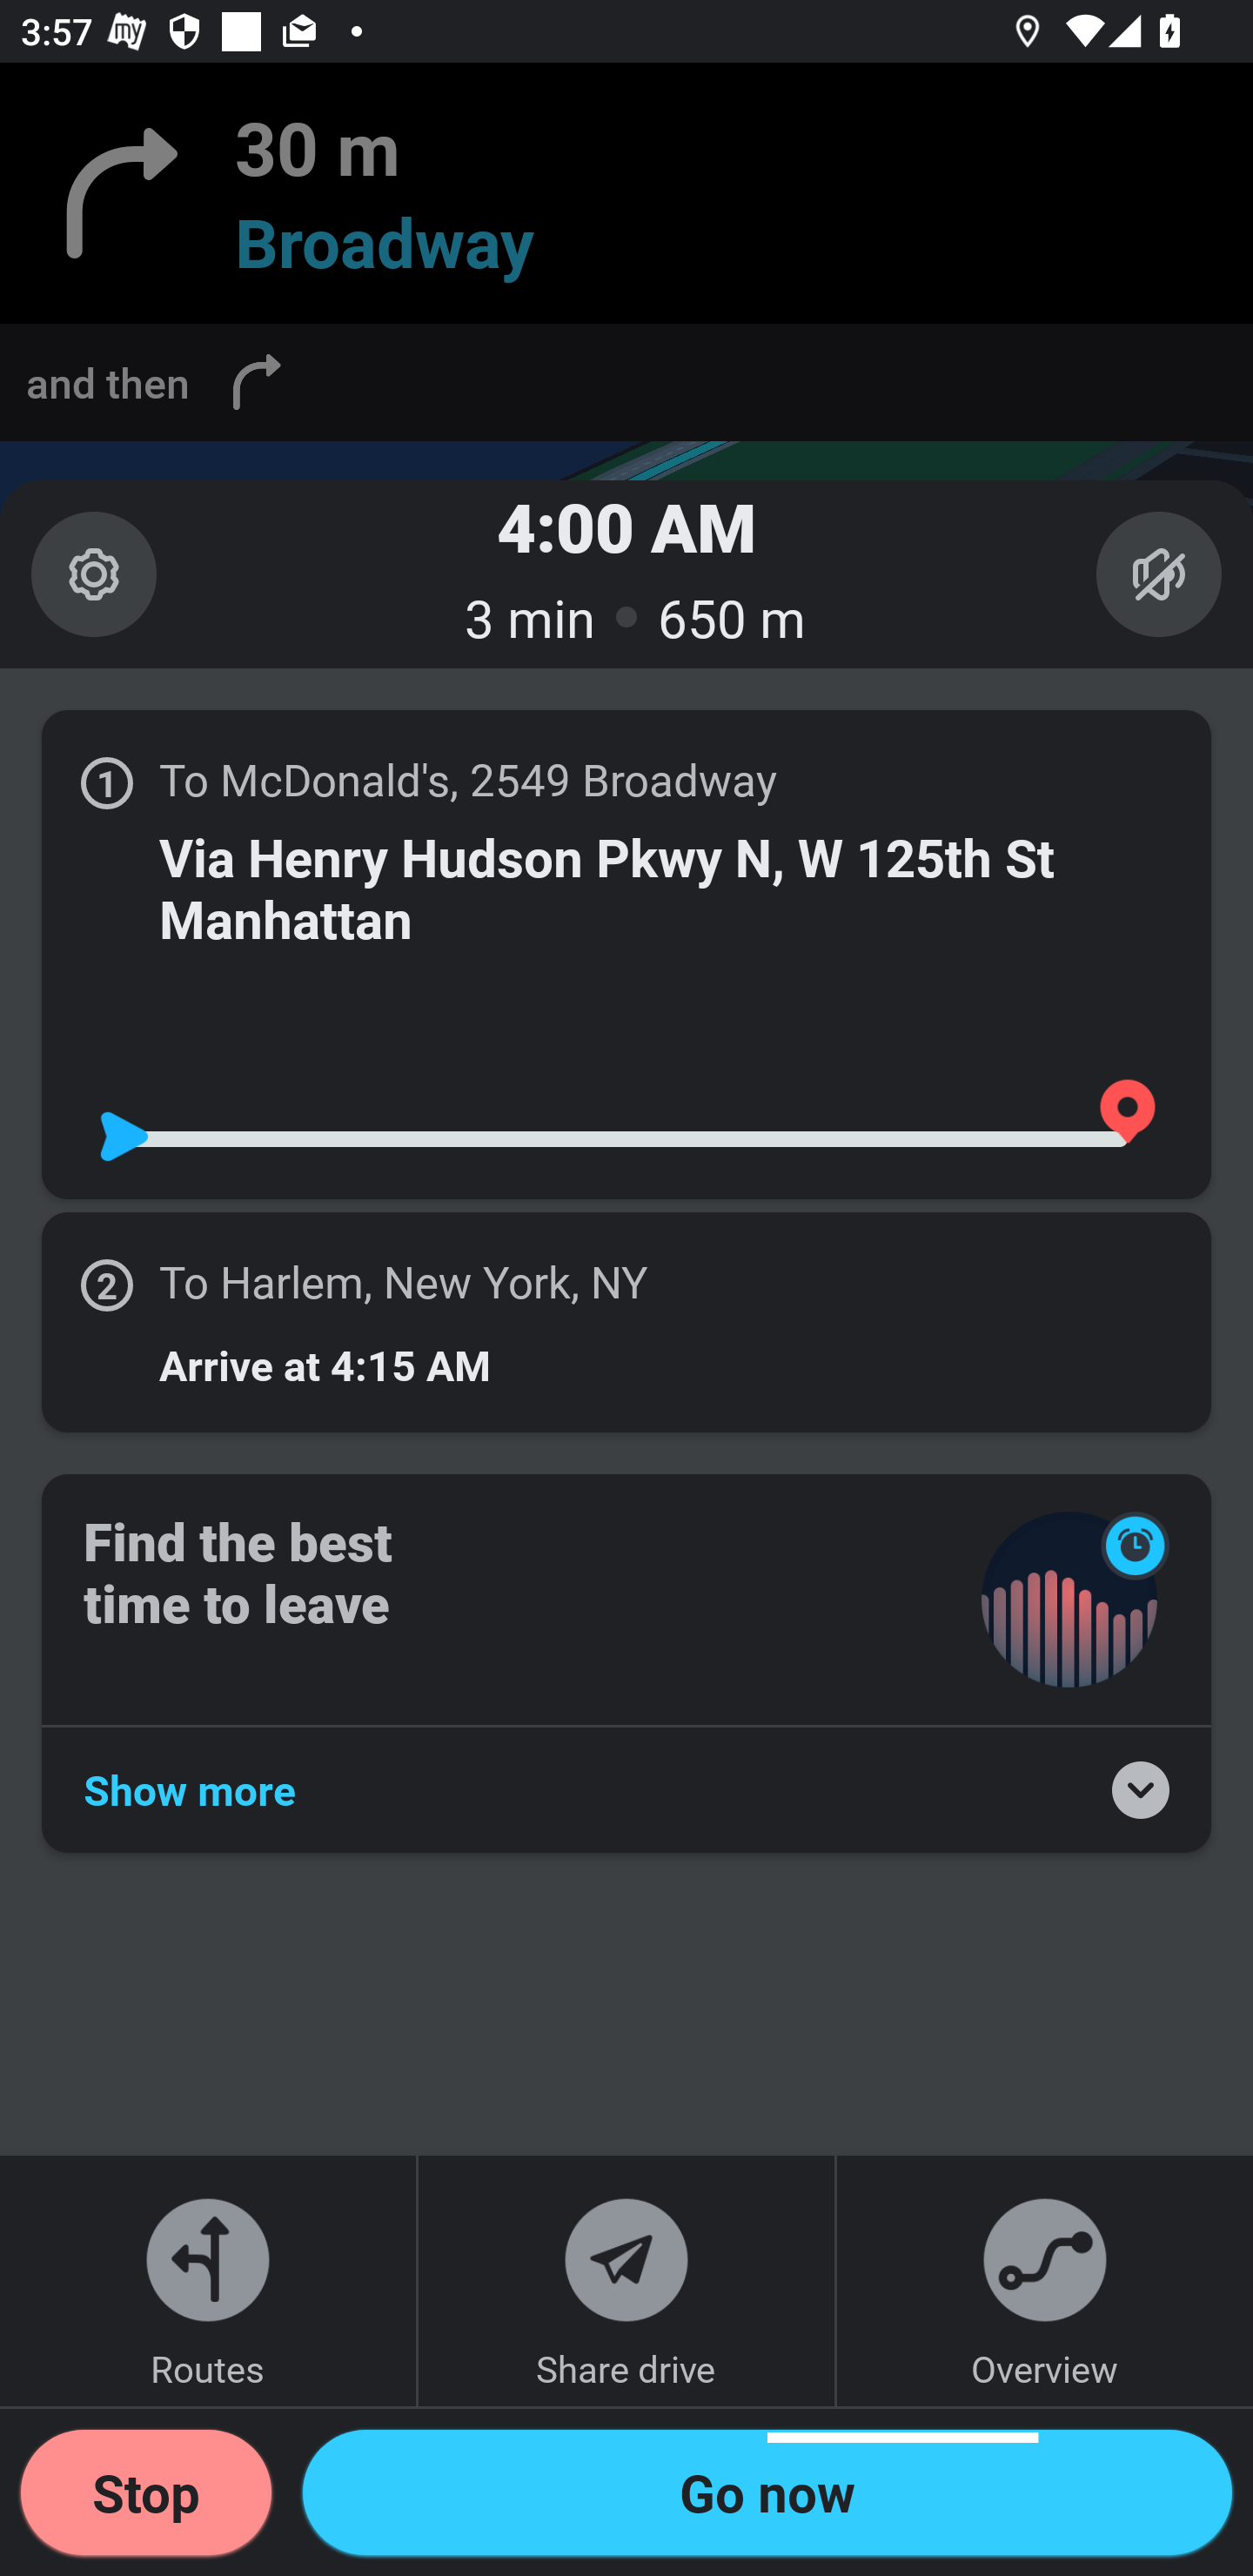 The width and height of the screenshot is (1253, 2576). Describe the element at coordinates (146, 2492) in the screenshot. I see `Stop` at that location.